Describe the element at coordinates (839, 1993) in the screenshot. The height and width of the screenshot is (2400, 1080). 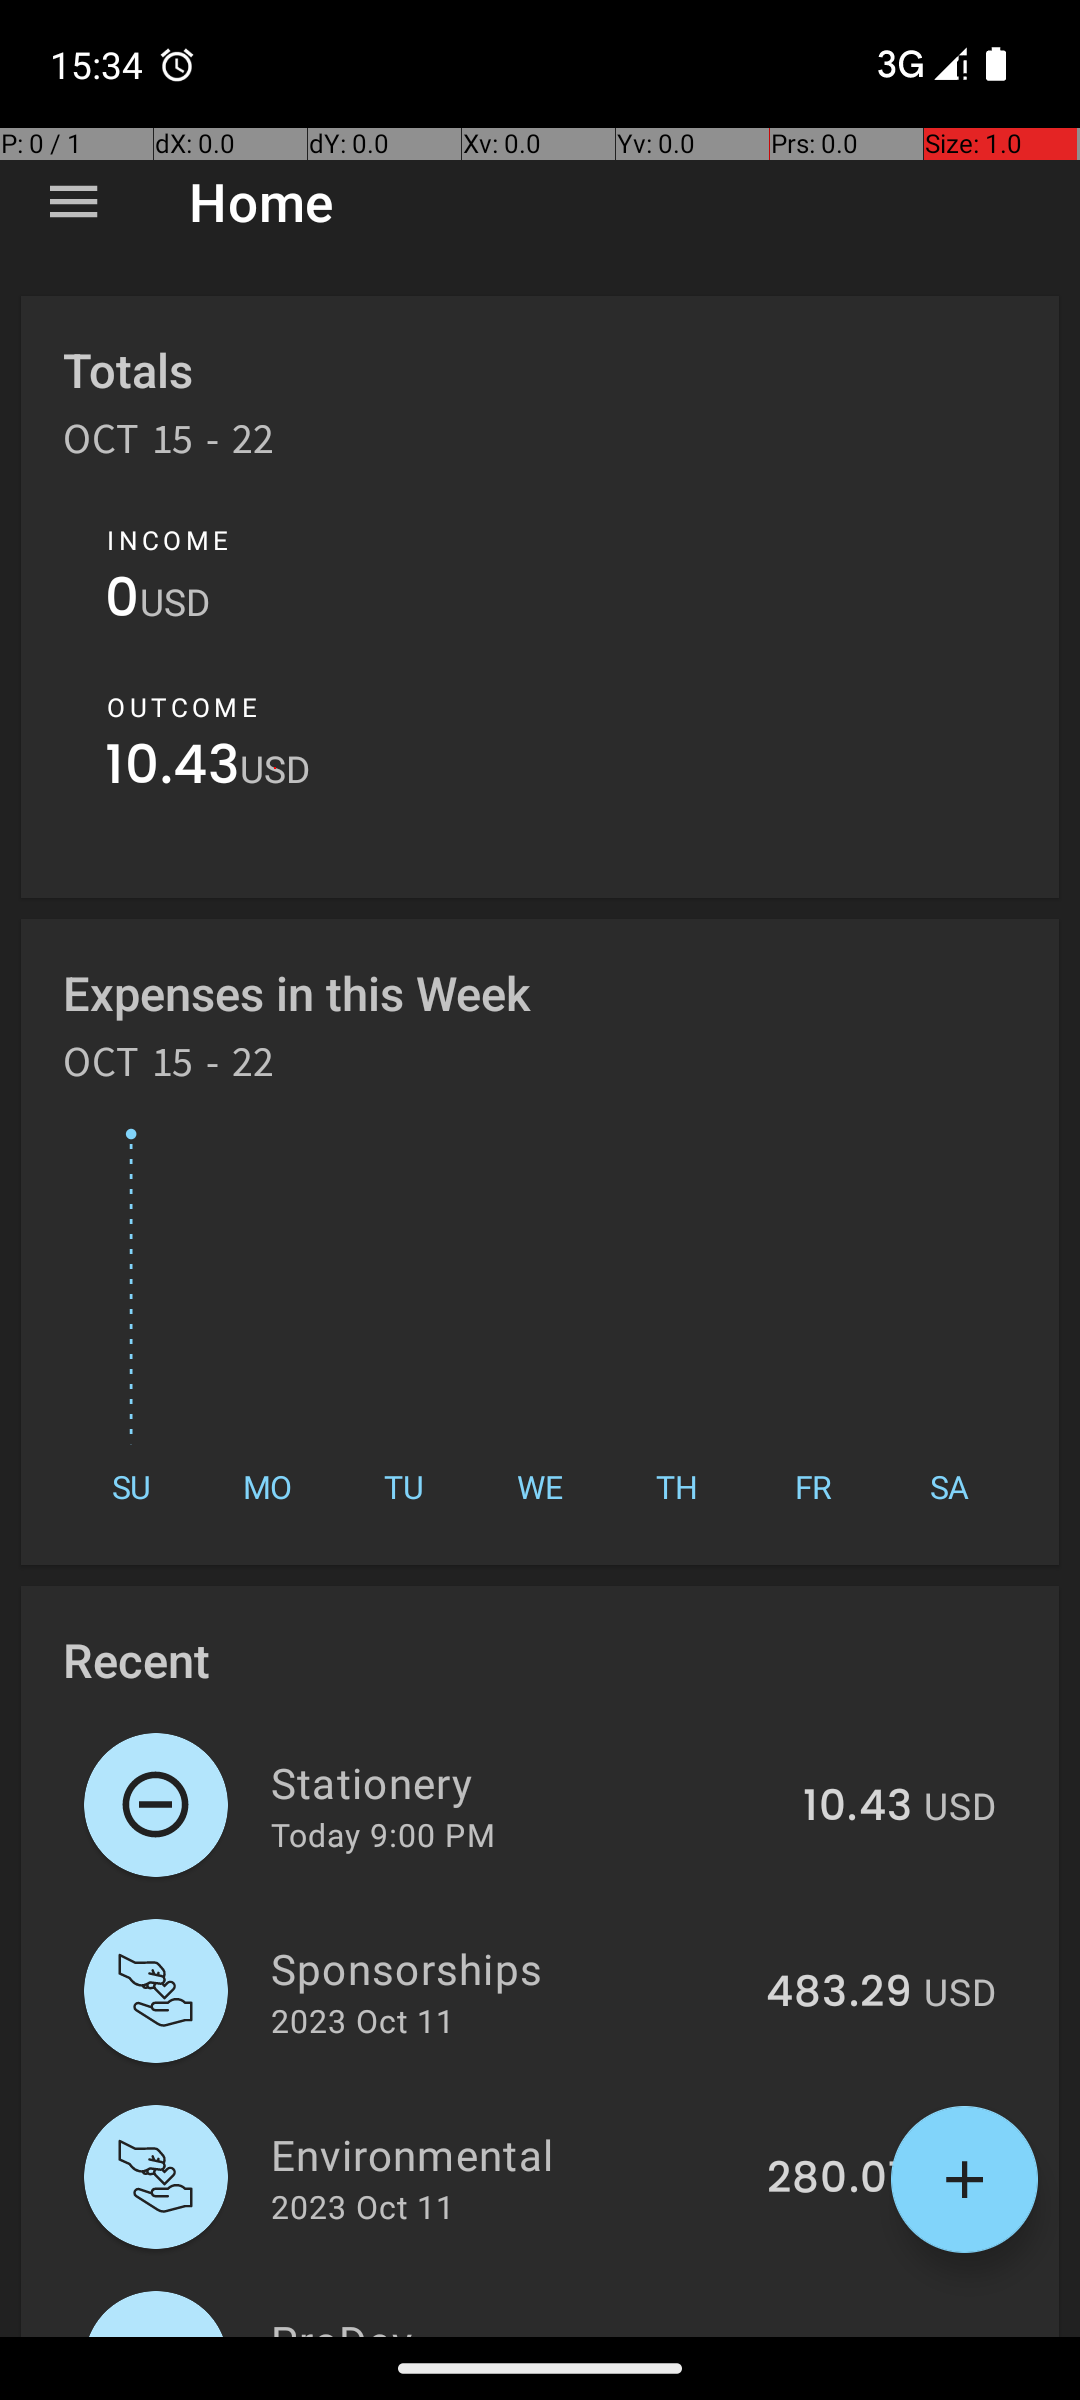
I see `483.29` at that location.